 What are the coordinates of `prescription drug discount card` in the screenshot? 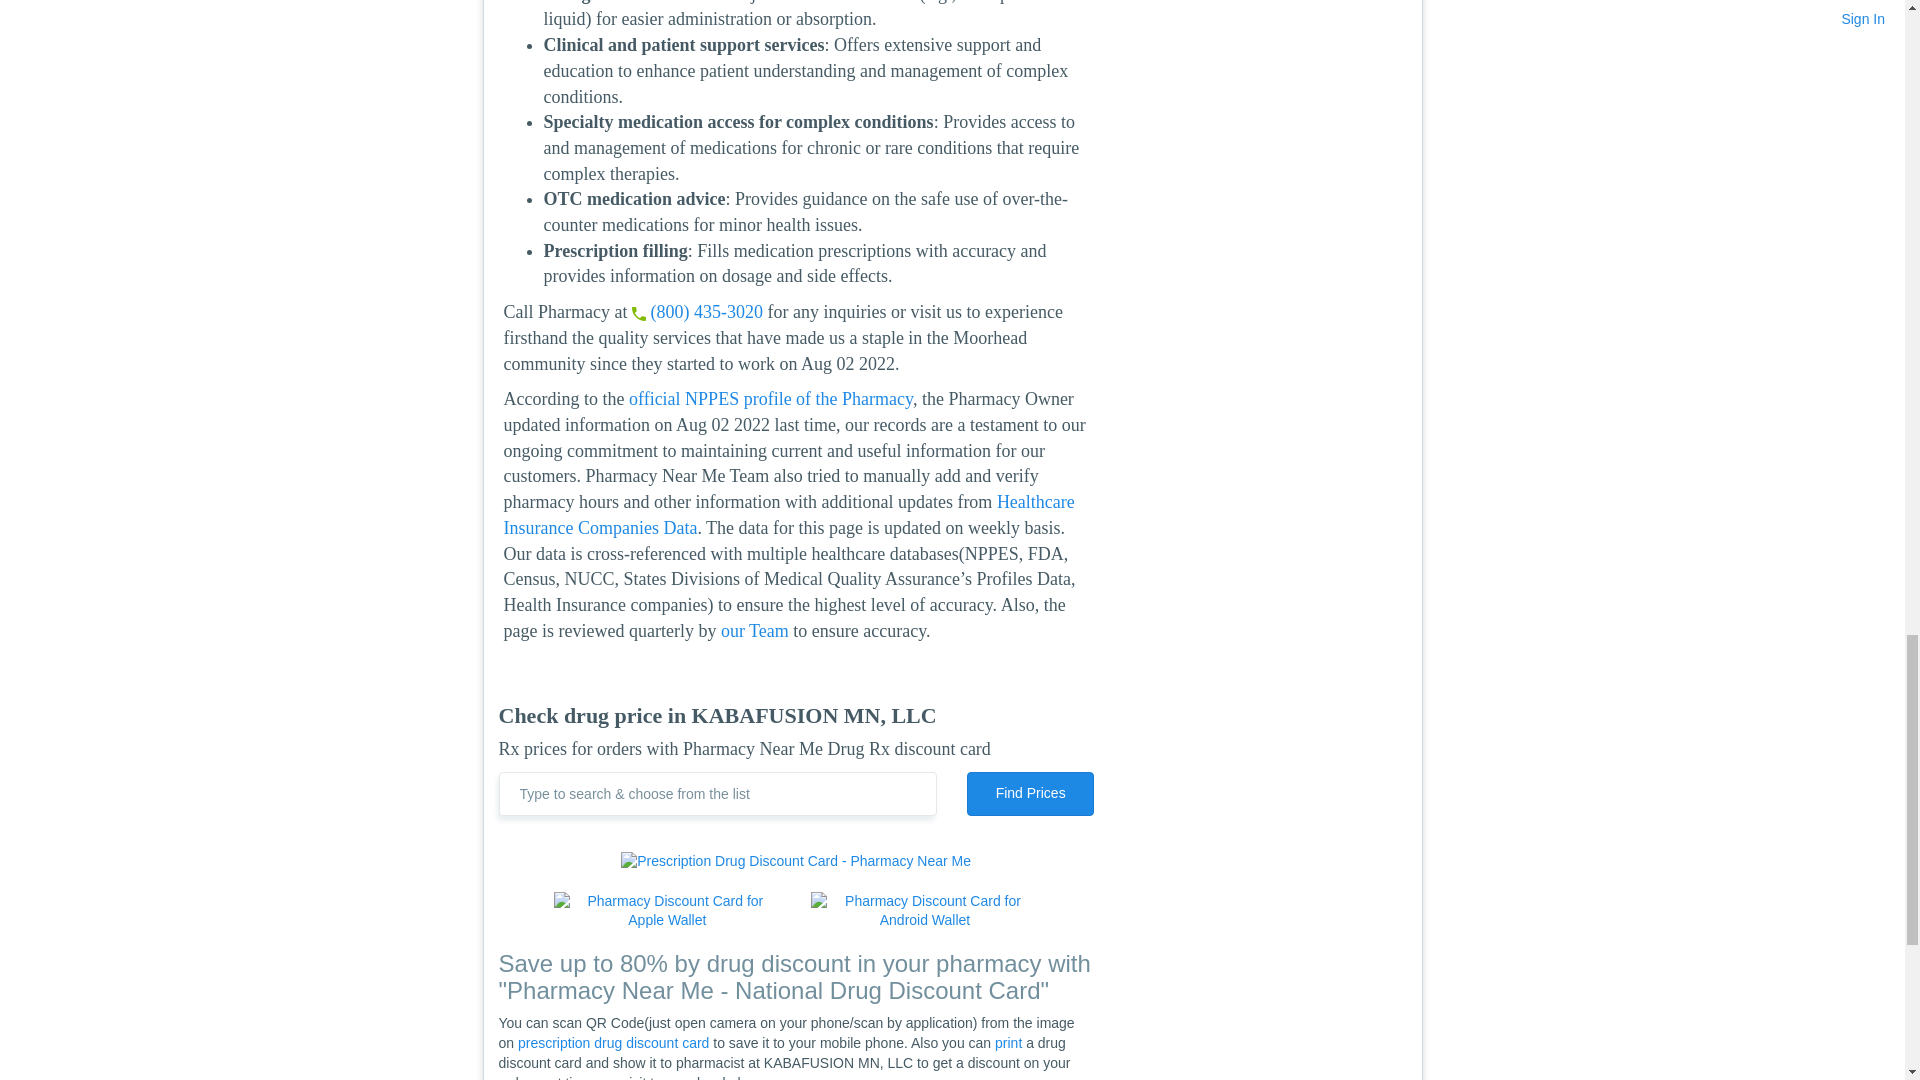 It's located at (613, 1042).